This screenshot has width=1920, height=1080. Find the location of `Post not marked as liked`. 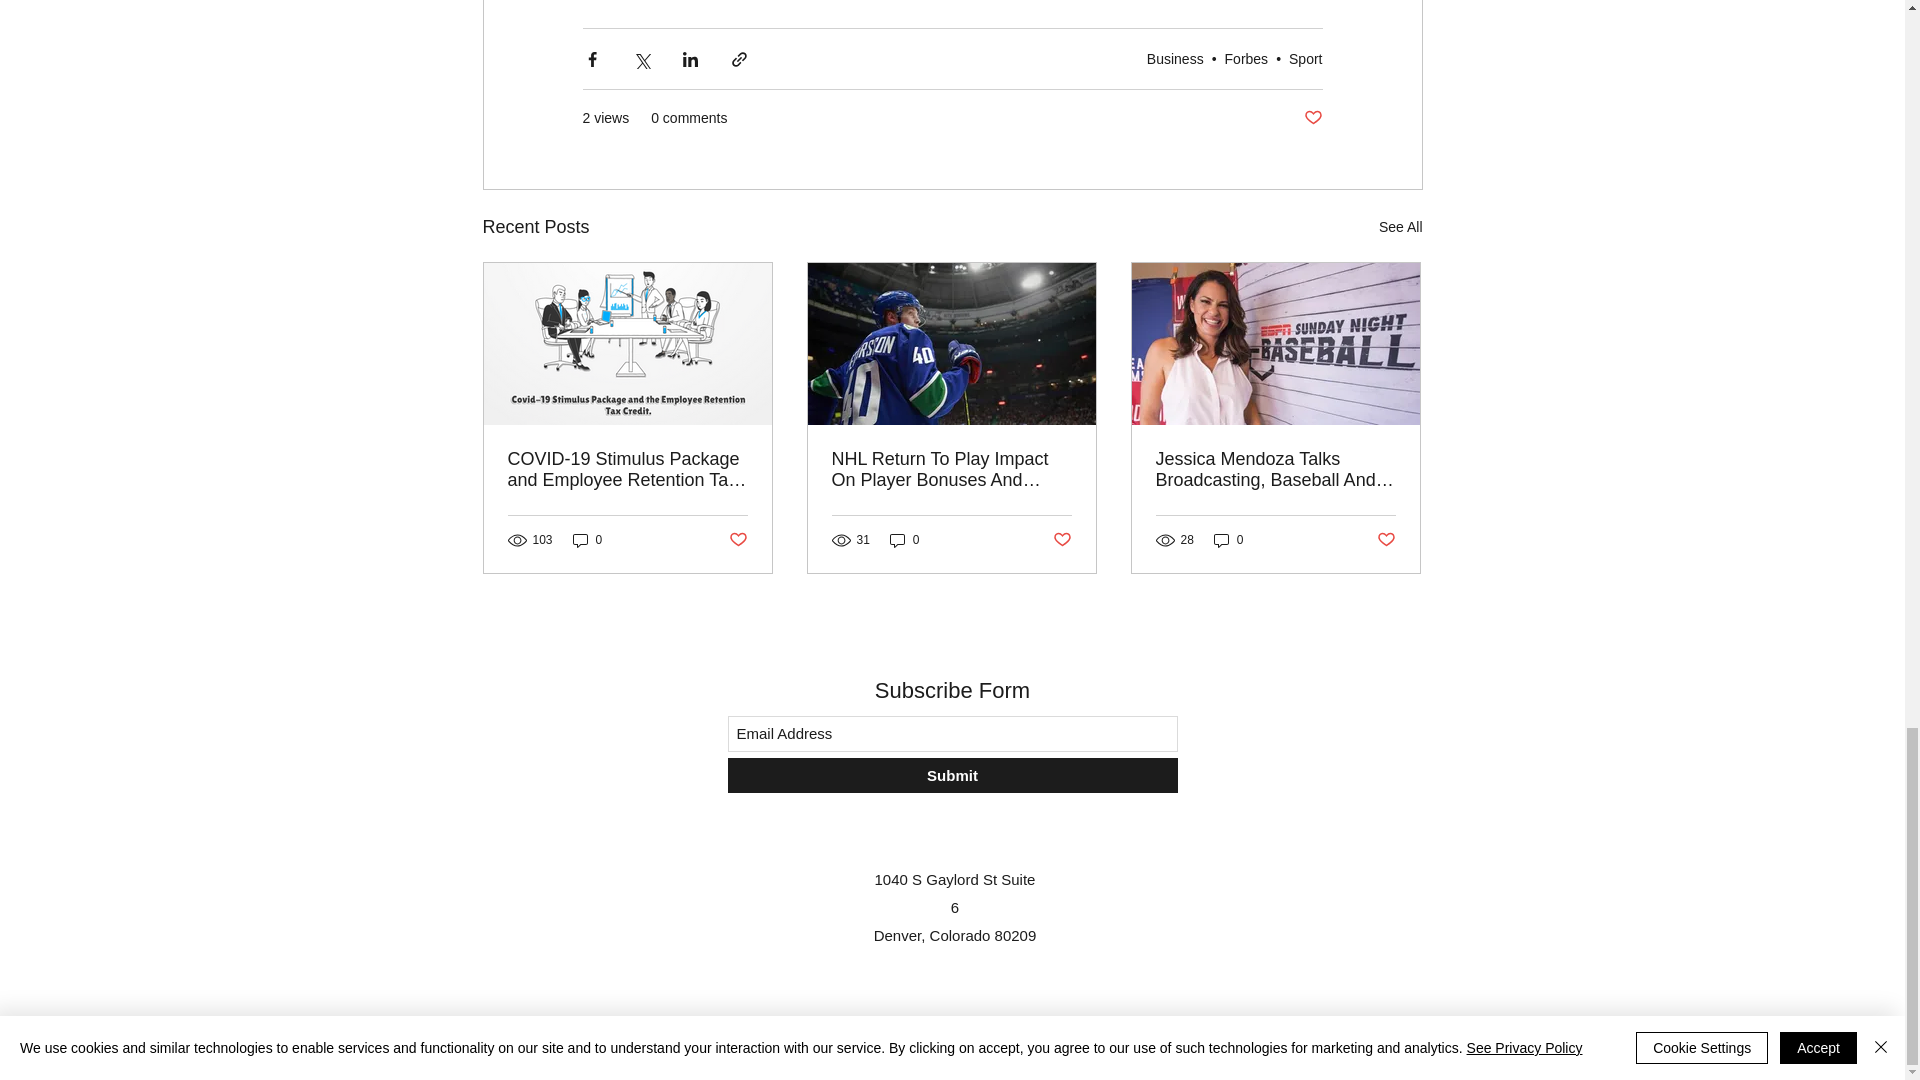

Post not marked as liked is located at coordinates (1062, 539).